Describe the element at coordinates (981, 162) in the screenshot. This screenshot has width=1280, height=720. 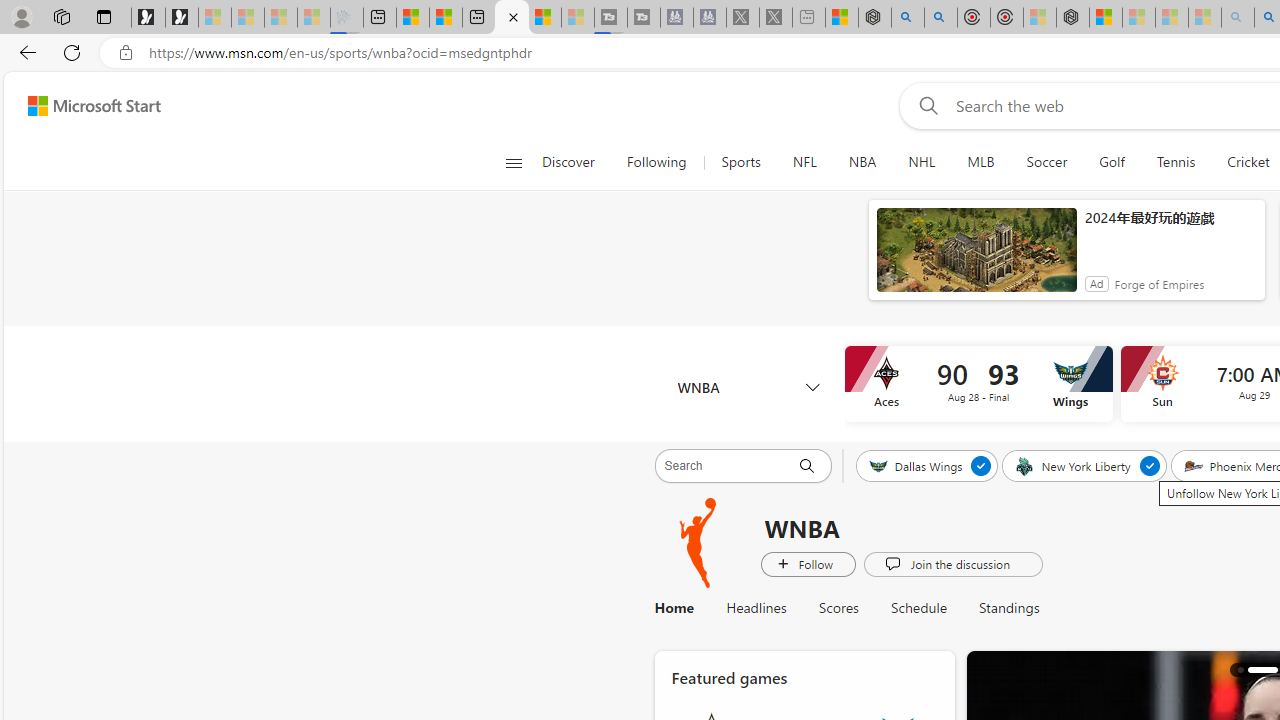
I see `MLB` at that location.